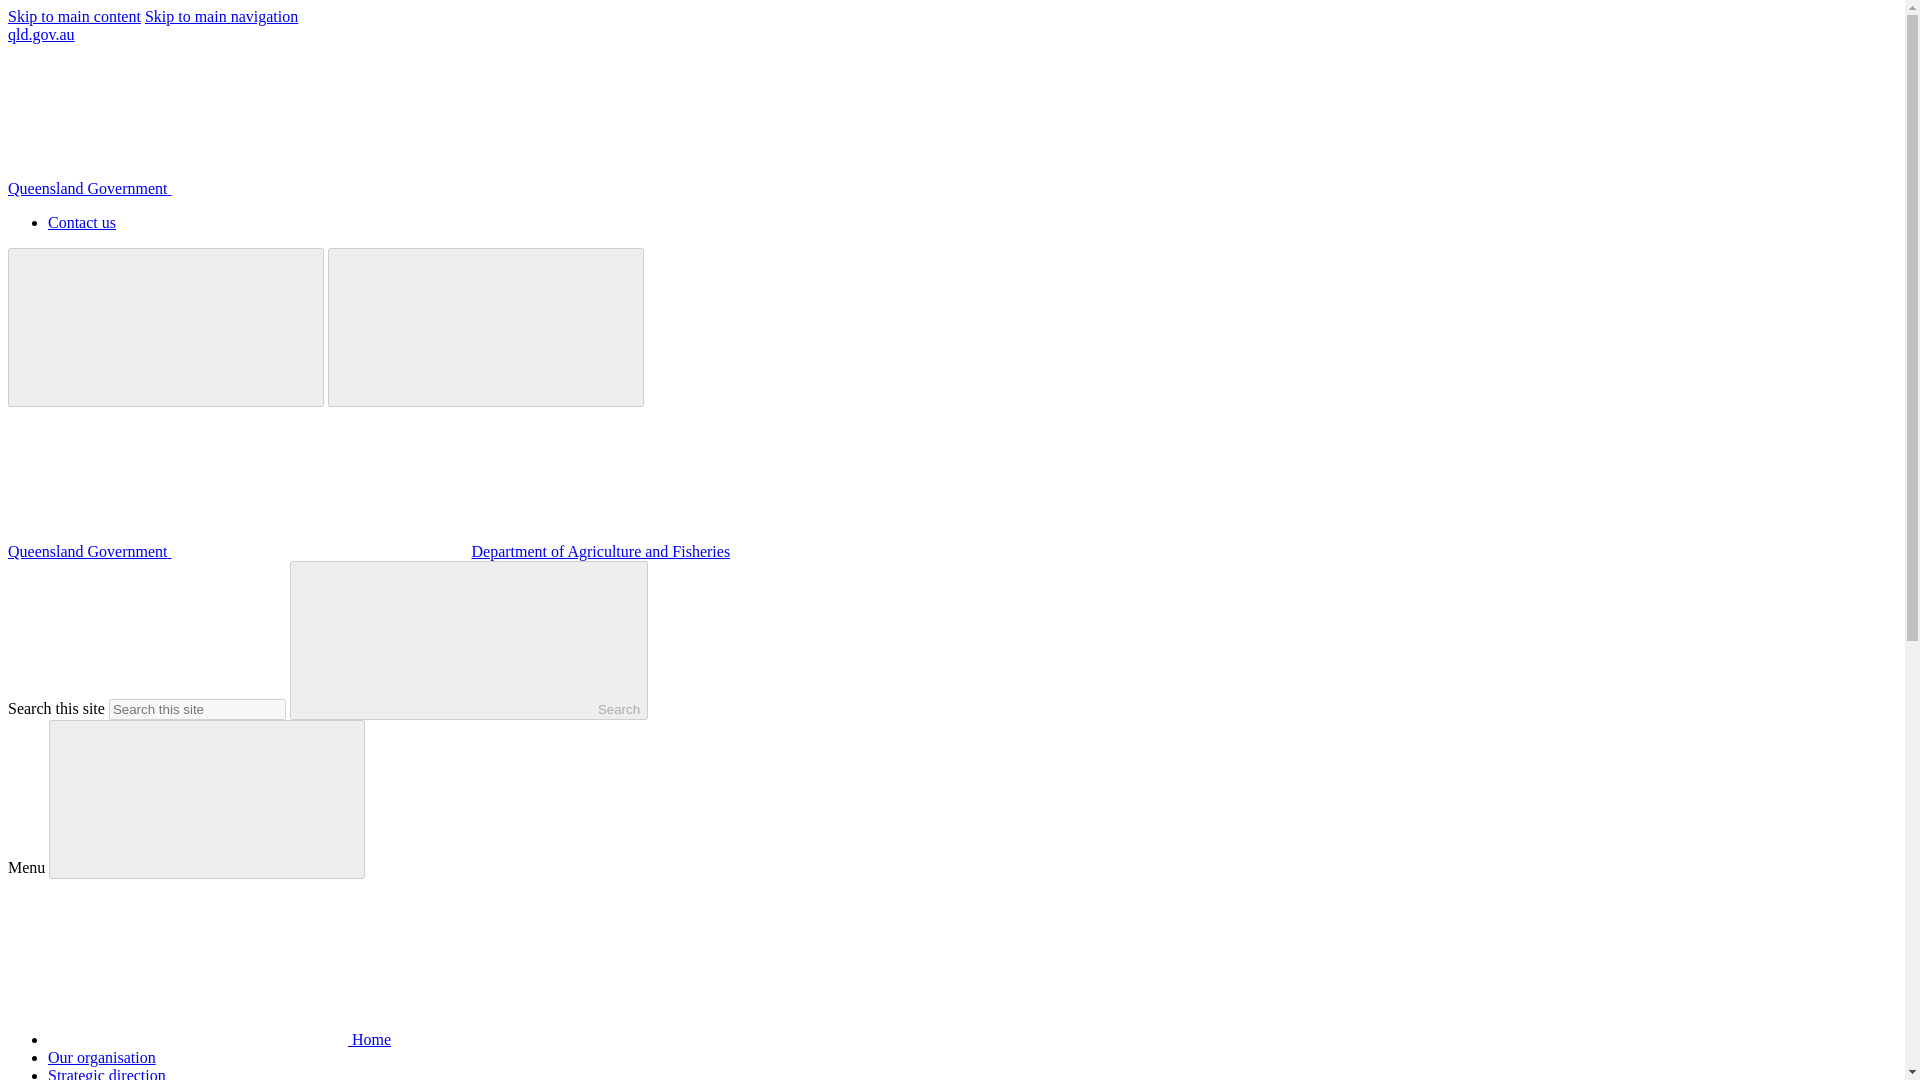  I want to click on Strategic direction, so click(106, 1074).